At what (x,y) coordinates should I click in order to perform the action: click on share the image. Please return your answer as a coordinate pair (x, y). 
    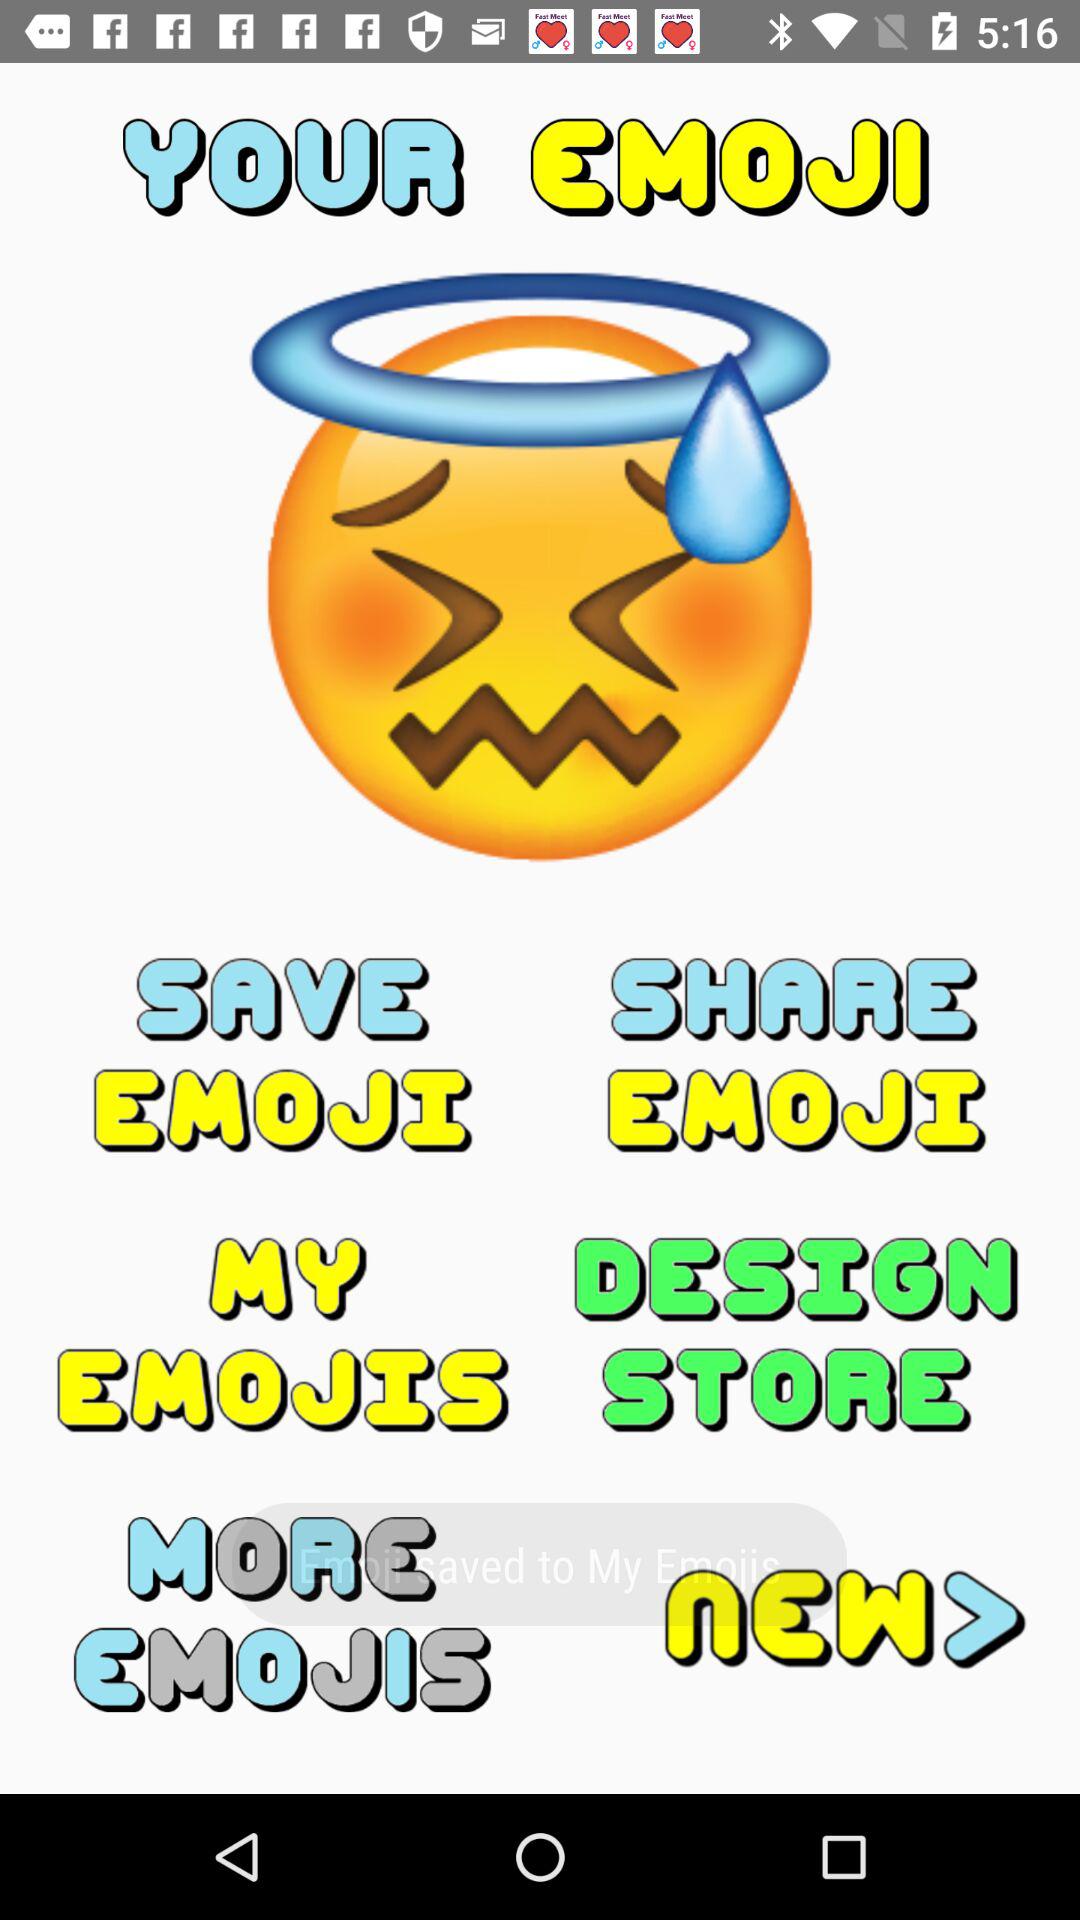
    Looking at the image, I should click on (796, 1055).